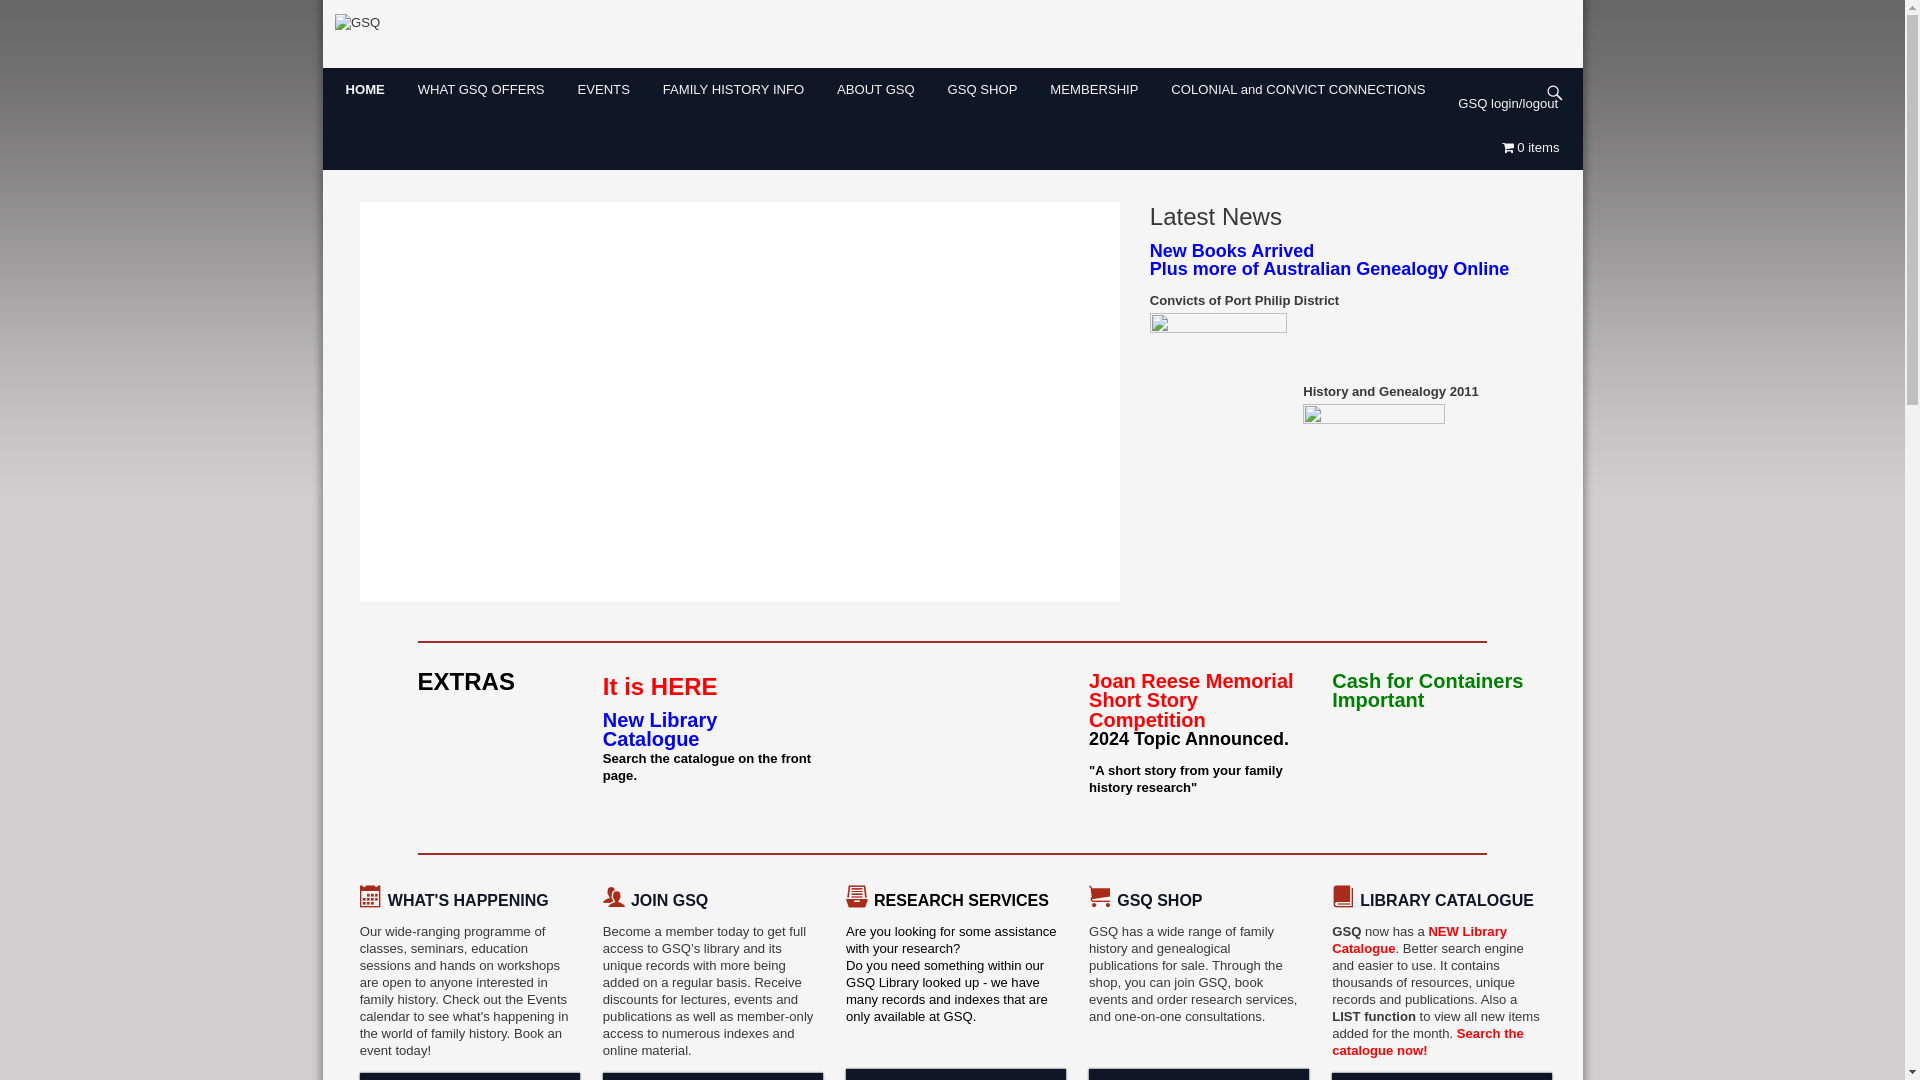 The height and width of the screenshot is (1080, 1920). I want to click on GSQ login/logout, so click(1514, 104).